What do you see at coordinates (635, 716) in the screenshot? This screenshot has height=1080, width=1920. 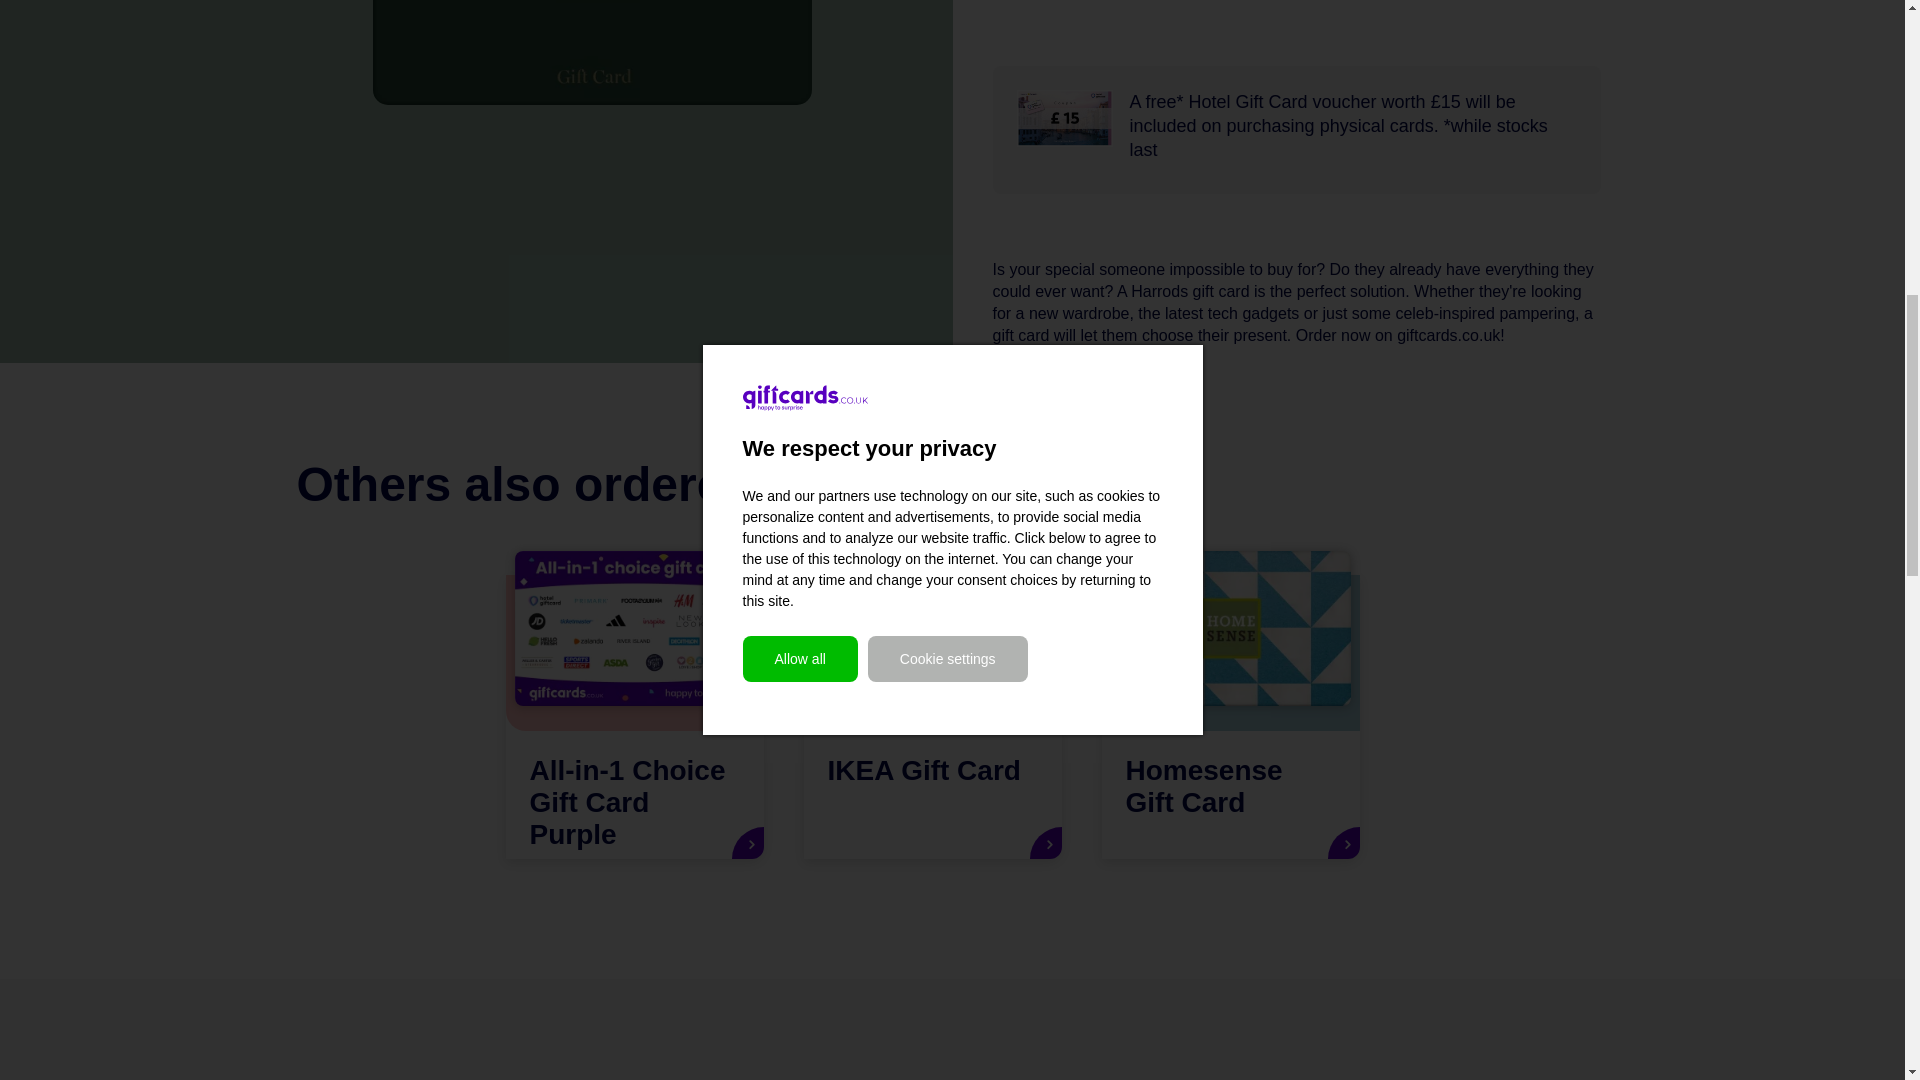 I see `All-in-1 Choice Gift Card Purple` at bounding box center [635, 716].